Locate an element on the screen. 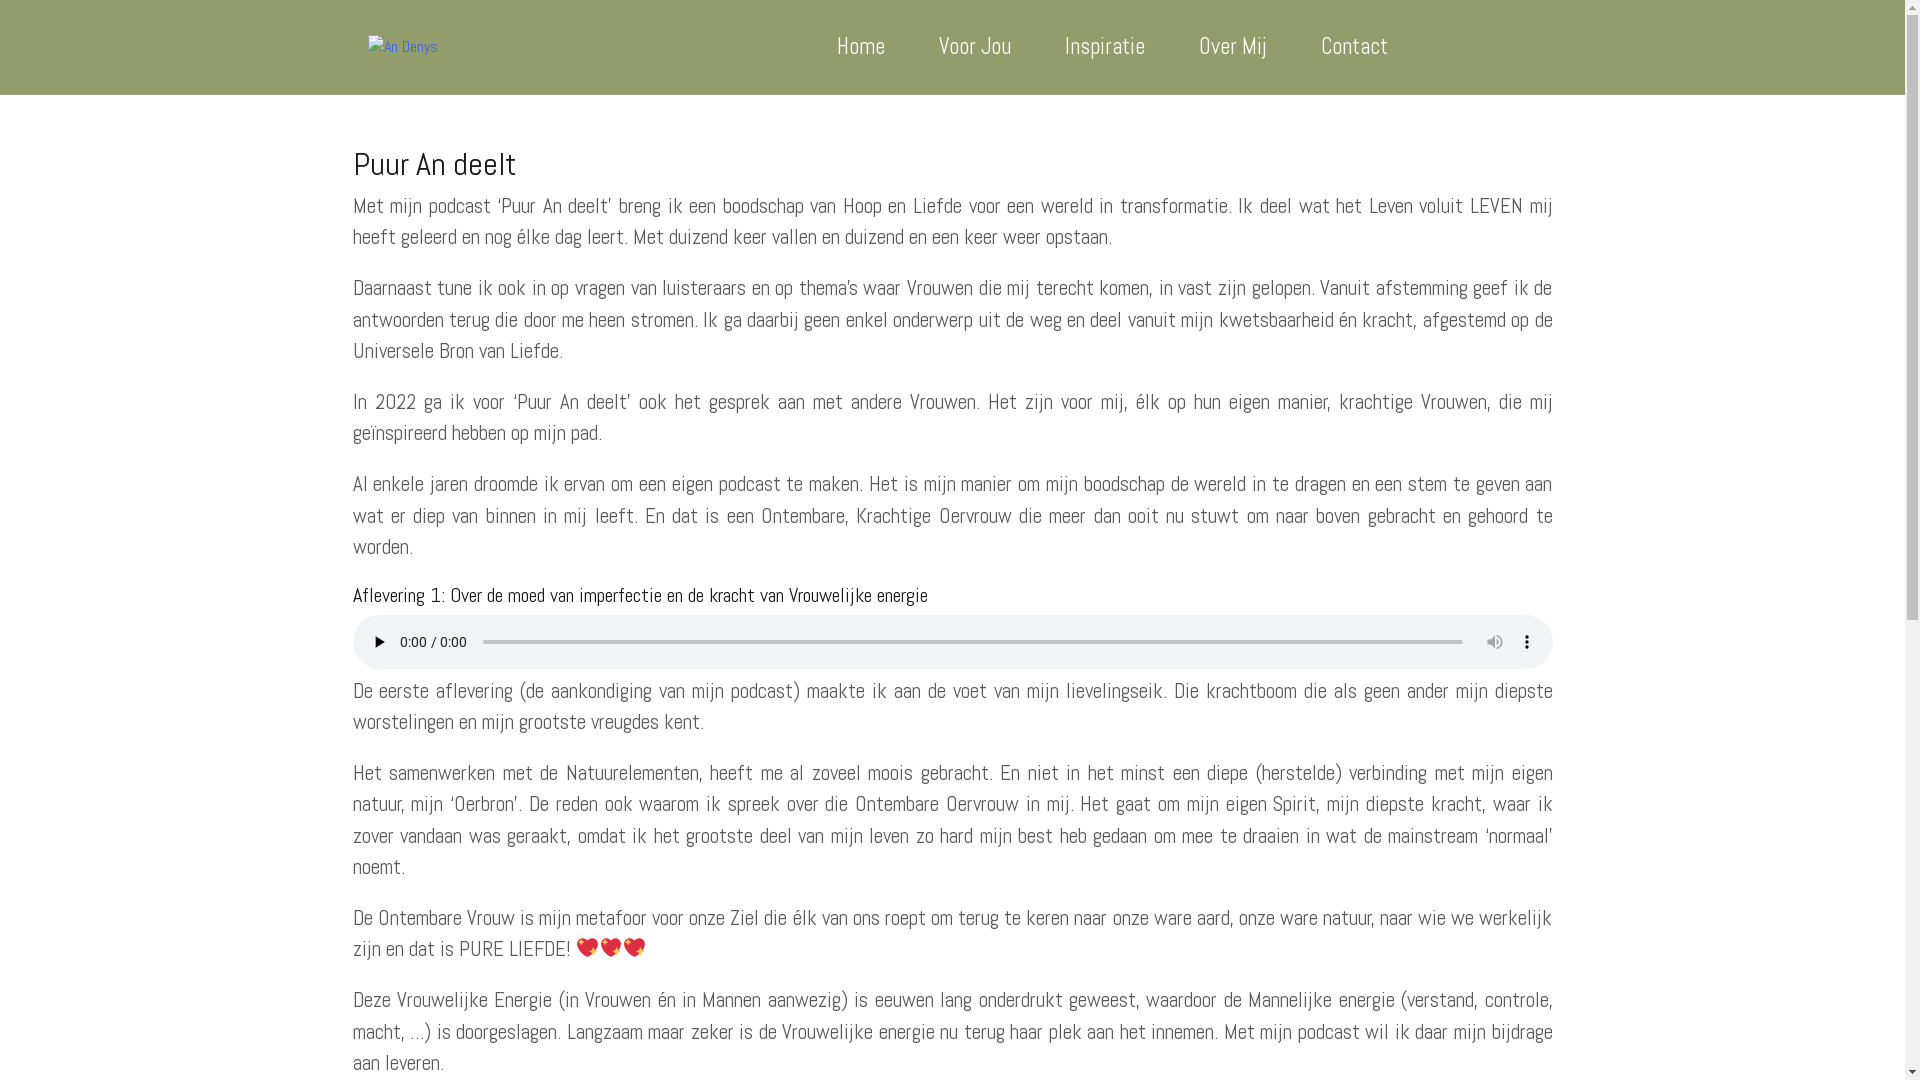  Inspiratie is located at coordinates (1104, 47).